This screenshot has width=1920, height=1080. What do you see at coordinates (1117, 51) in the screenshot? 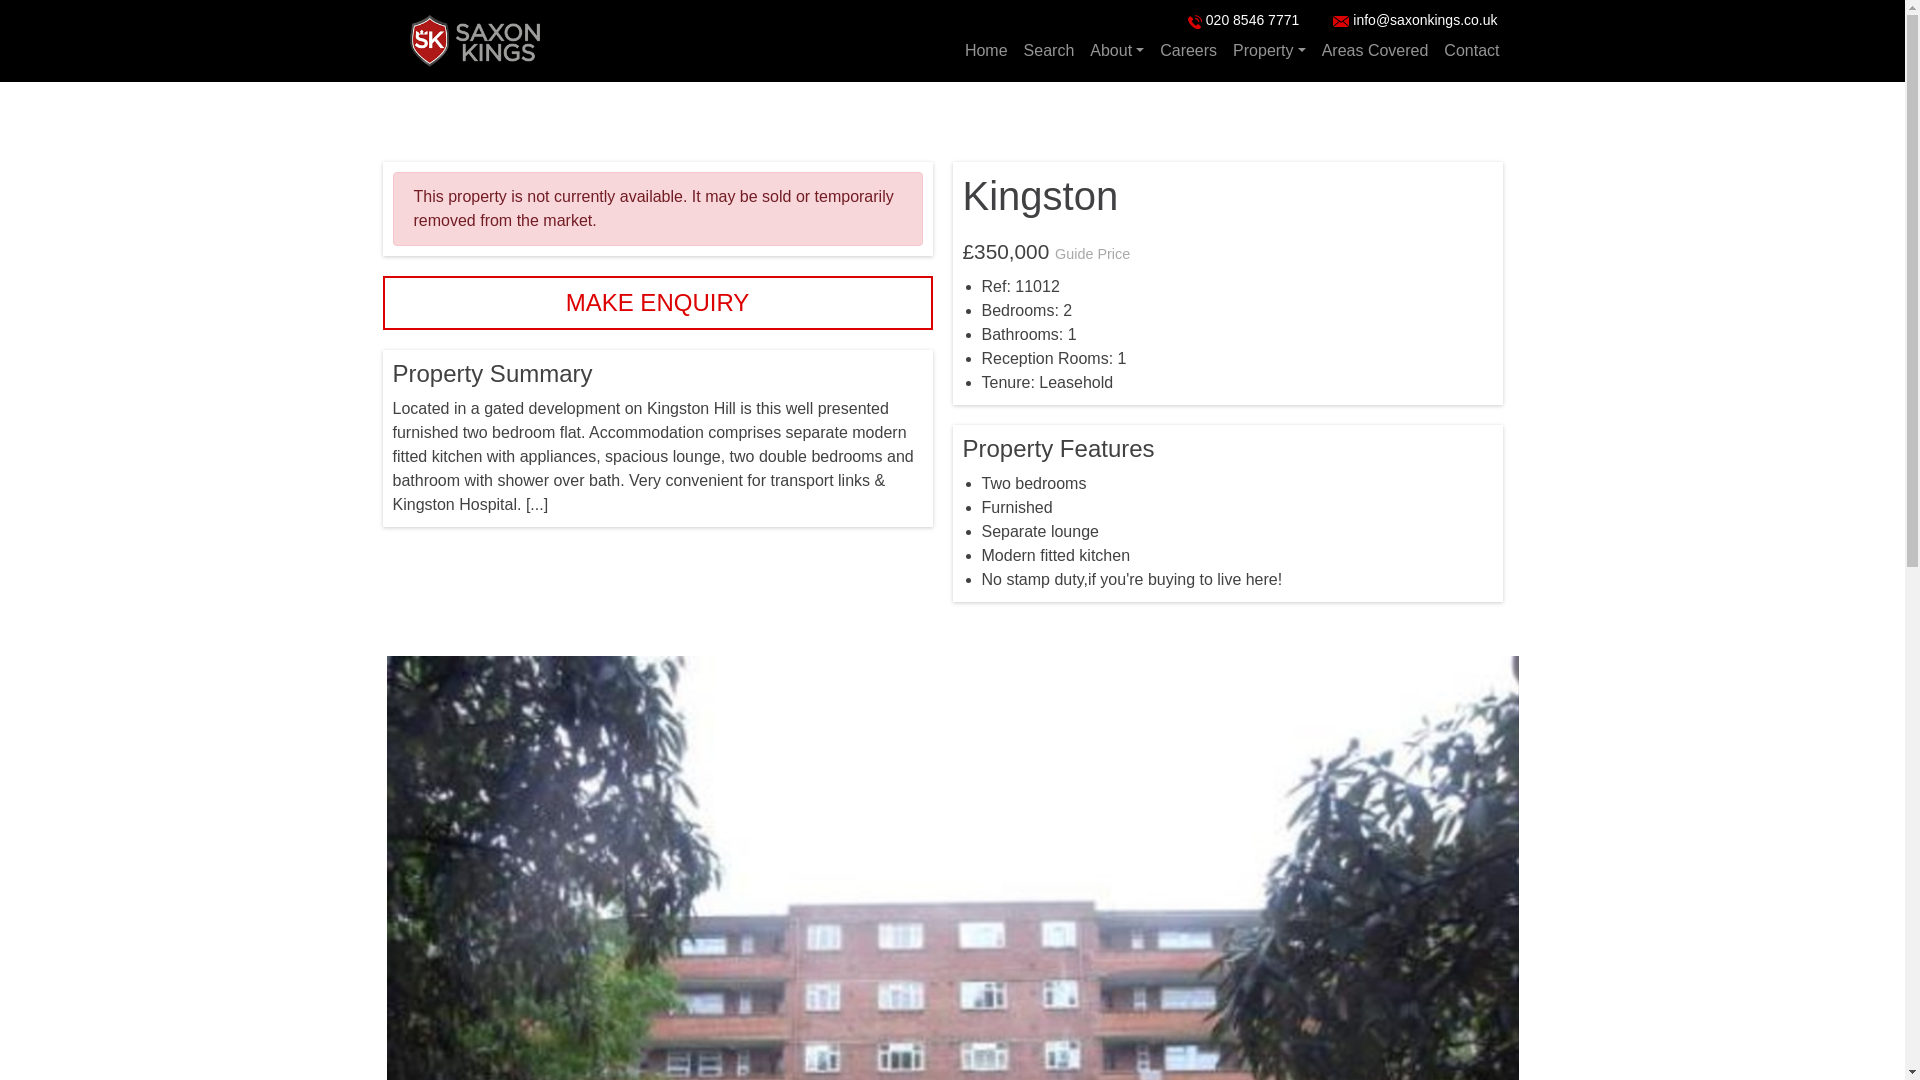
I see `About` at bounding box center [1117, 51].